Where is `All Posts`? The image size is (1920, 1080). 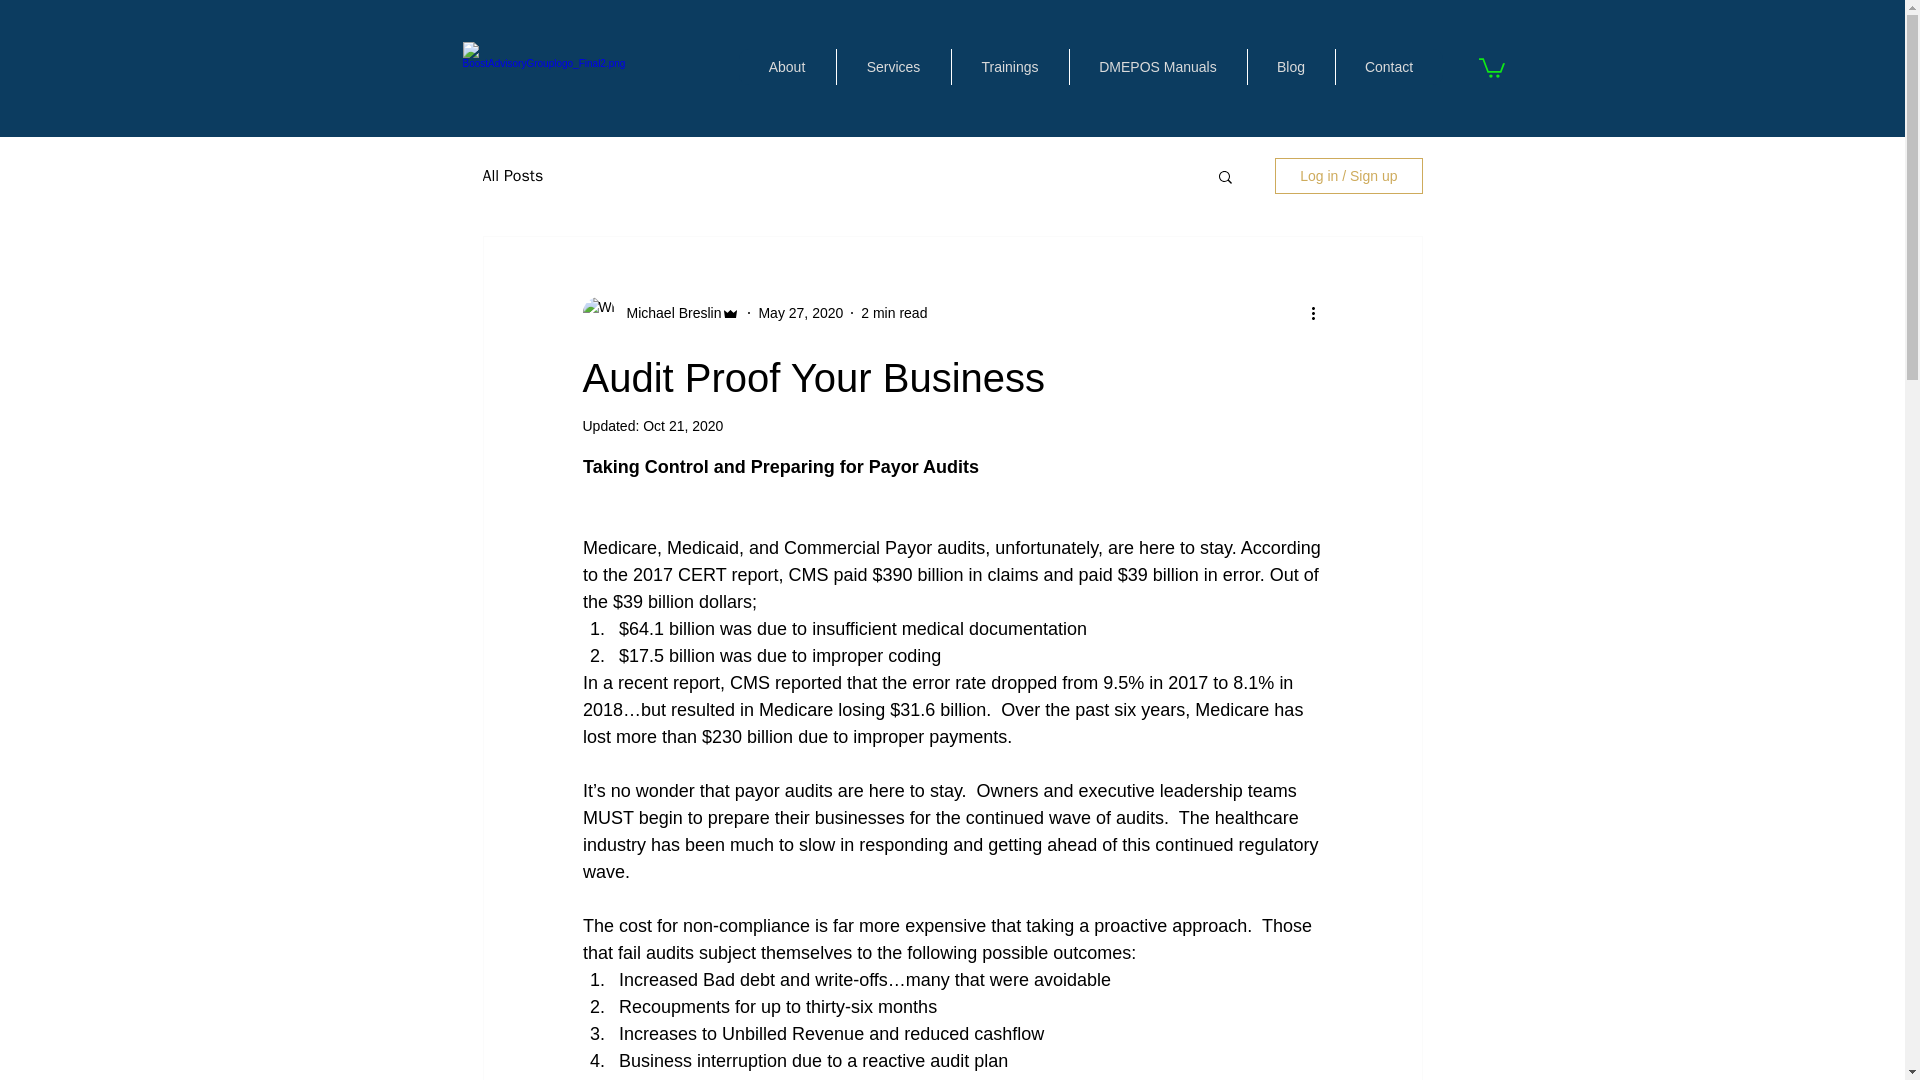
All Posts is located at coordinates (512, 176).